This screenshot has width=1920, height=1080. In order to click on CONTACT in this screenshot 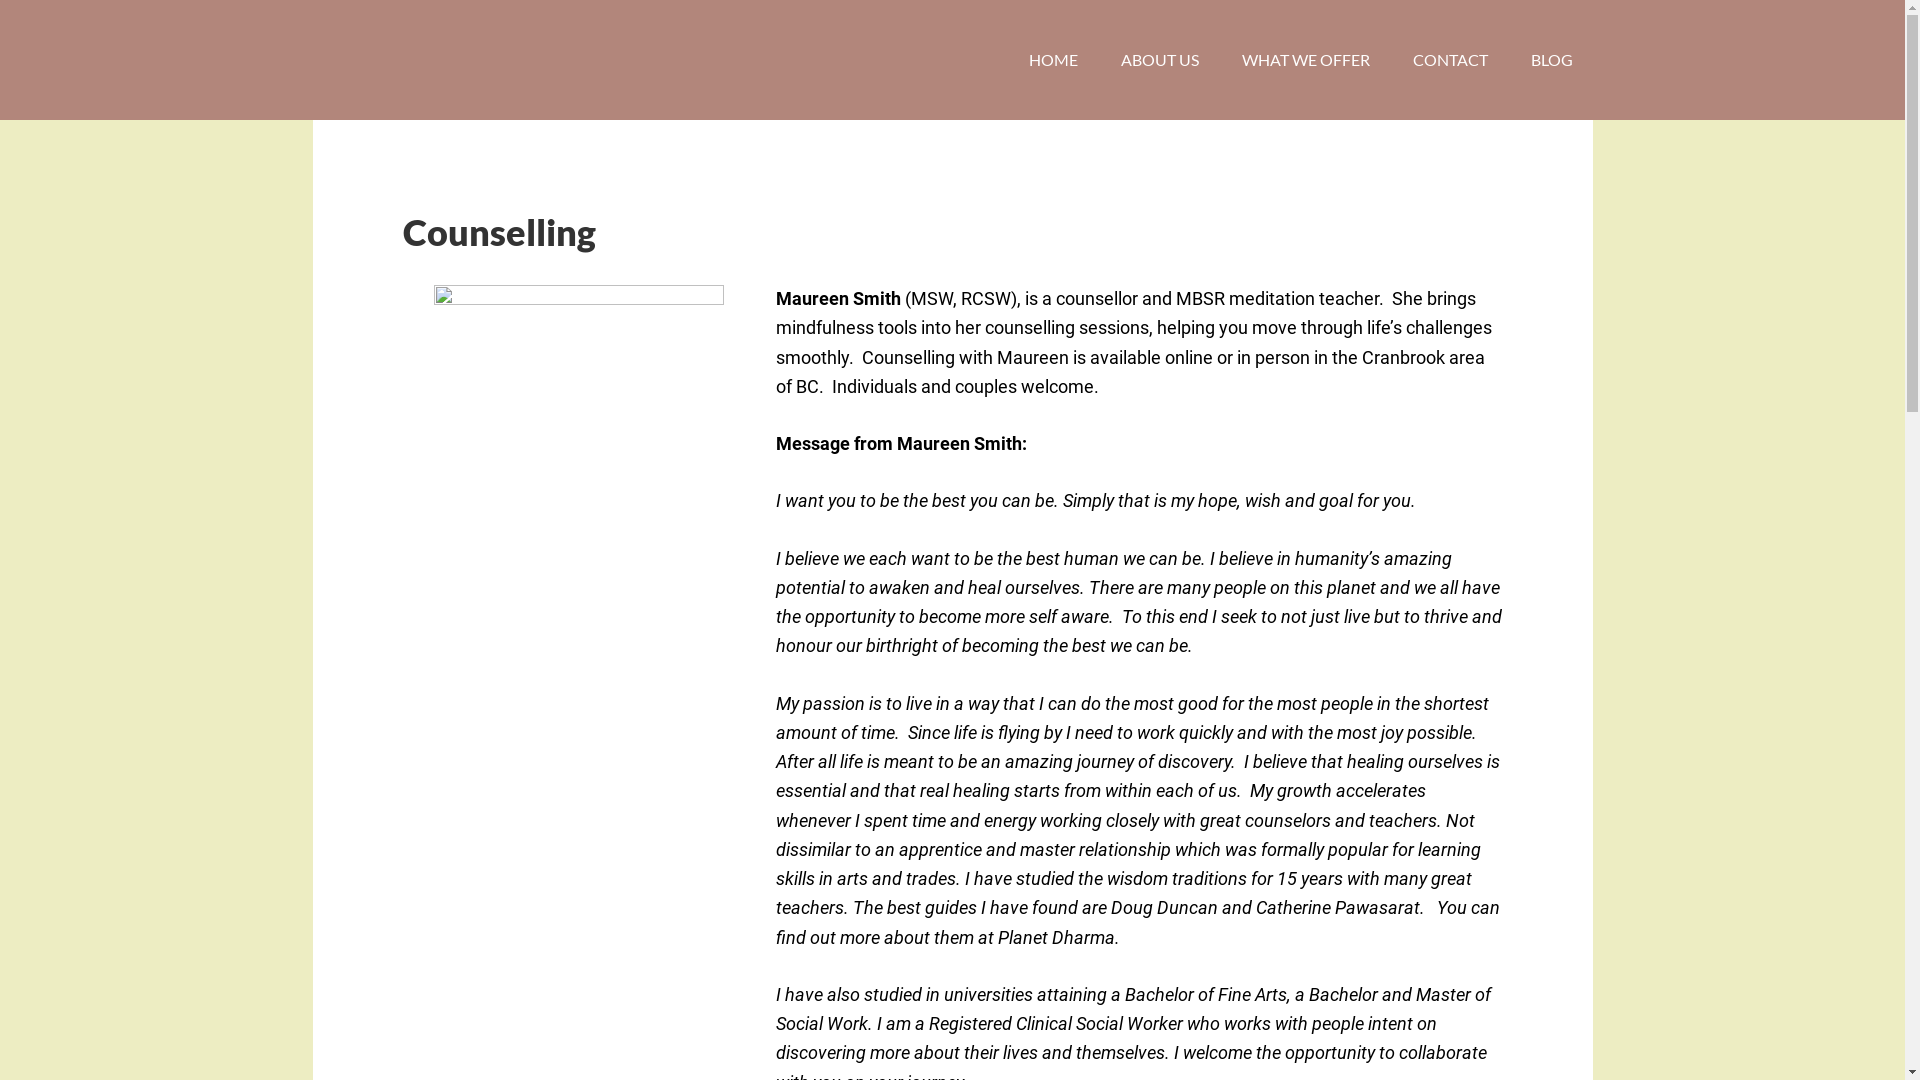, I will do `click(1450, 60)`.